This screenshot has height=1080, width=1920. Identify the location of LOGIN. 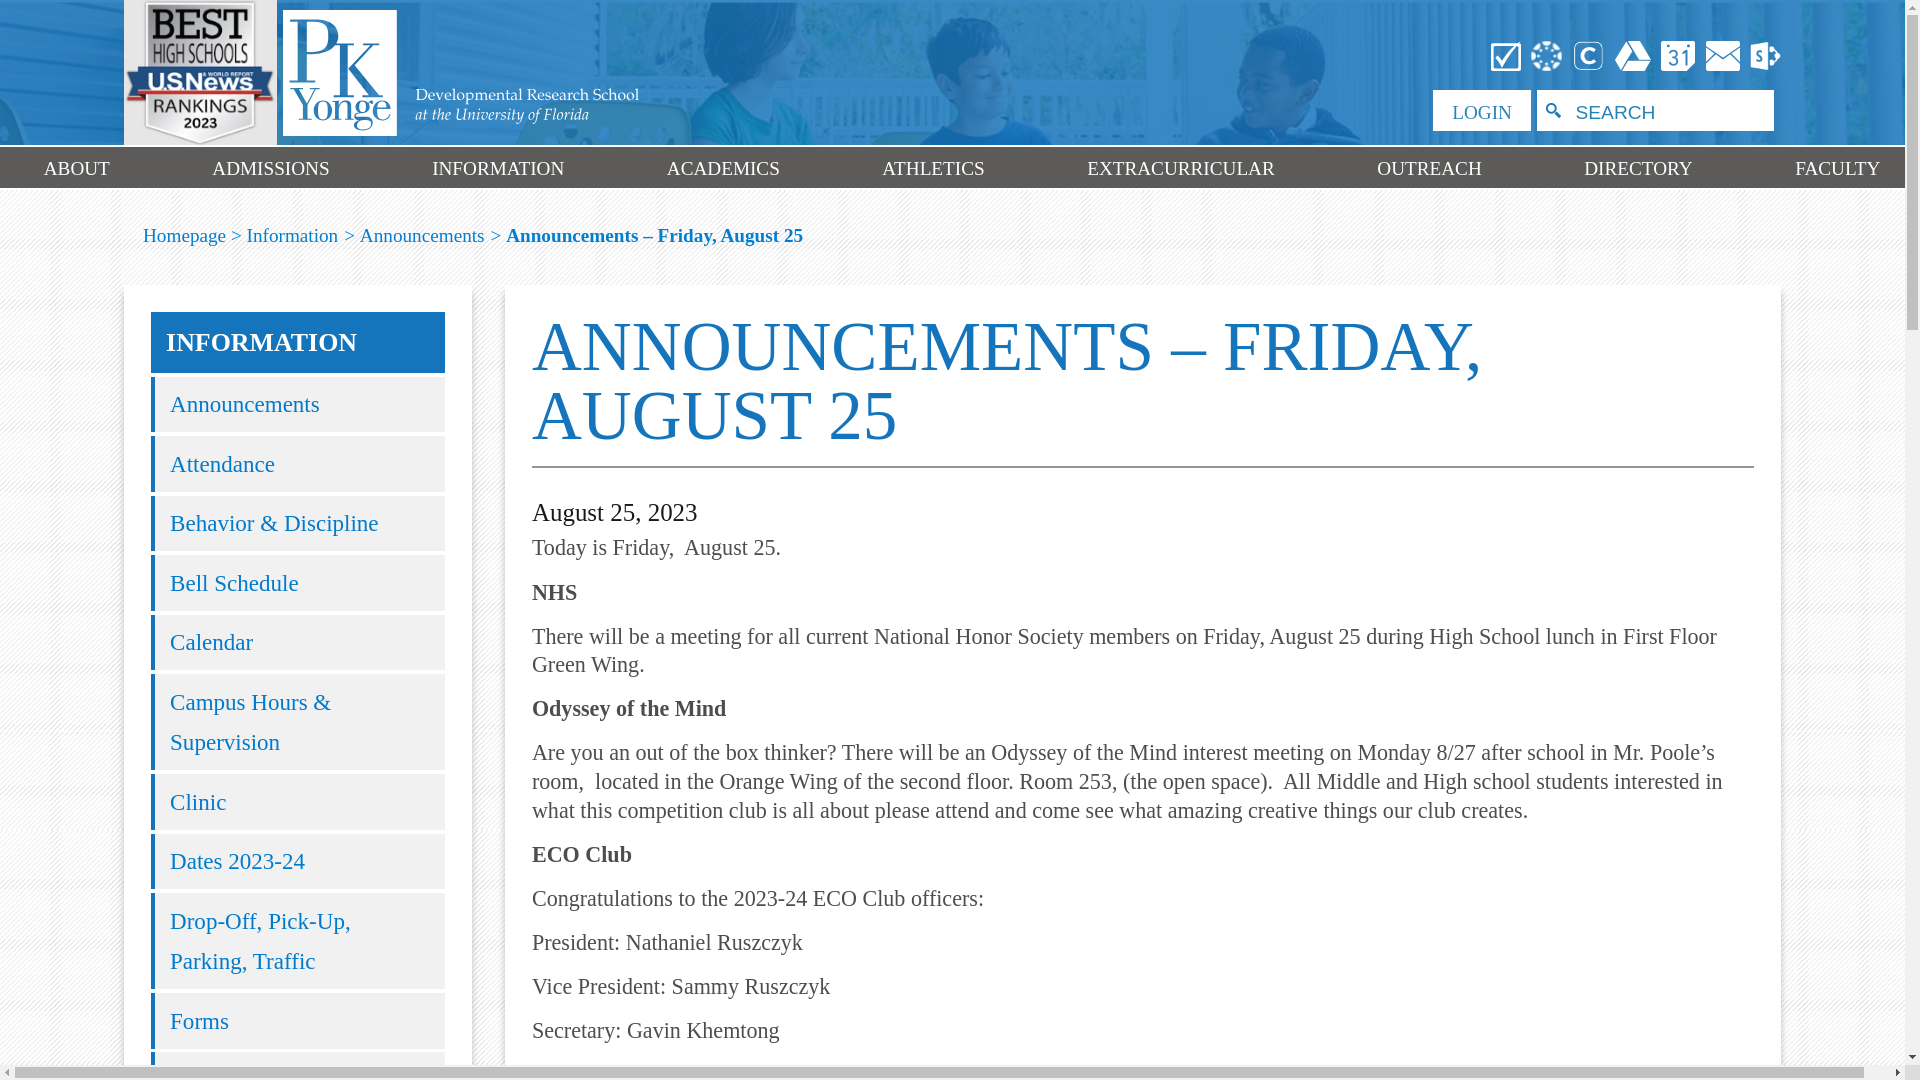
(1481, 110).